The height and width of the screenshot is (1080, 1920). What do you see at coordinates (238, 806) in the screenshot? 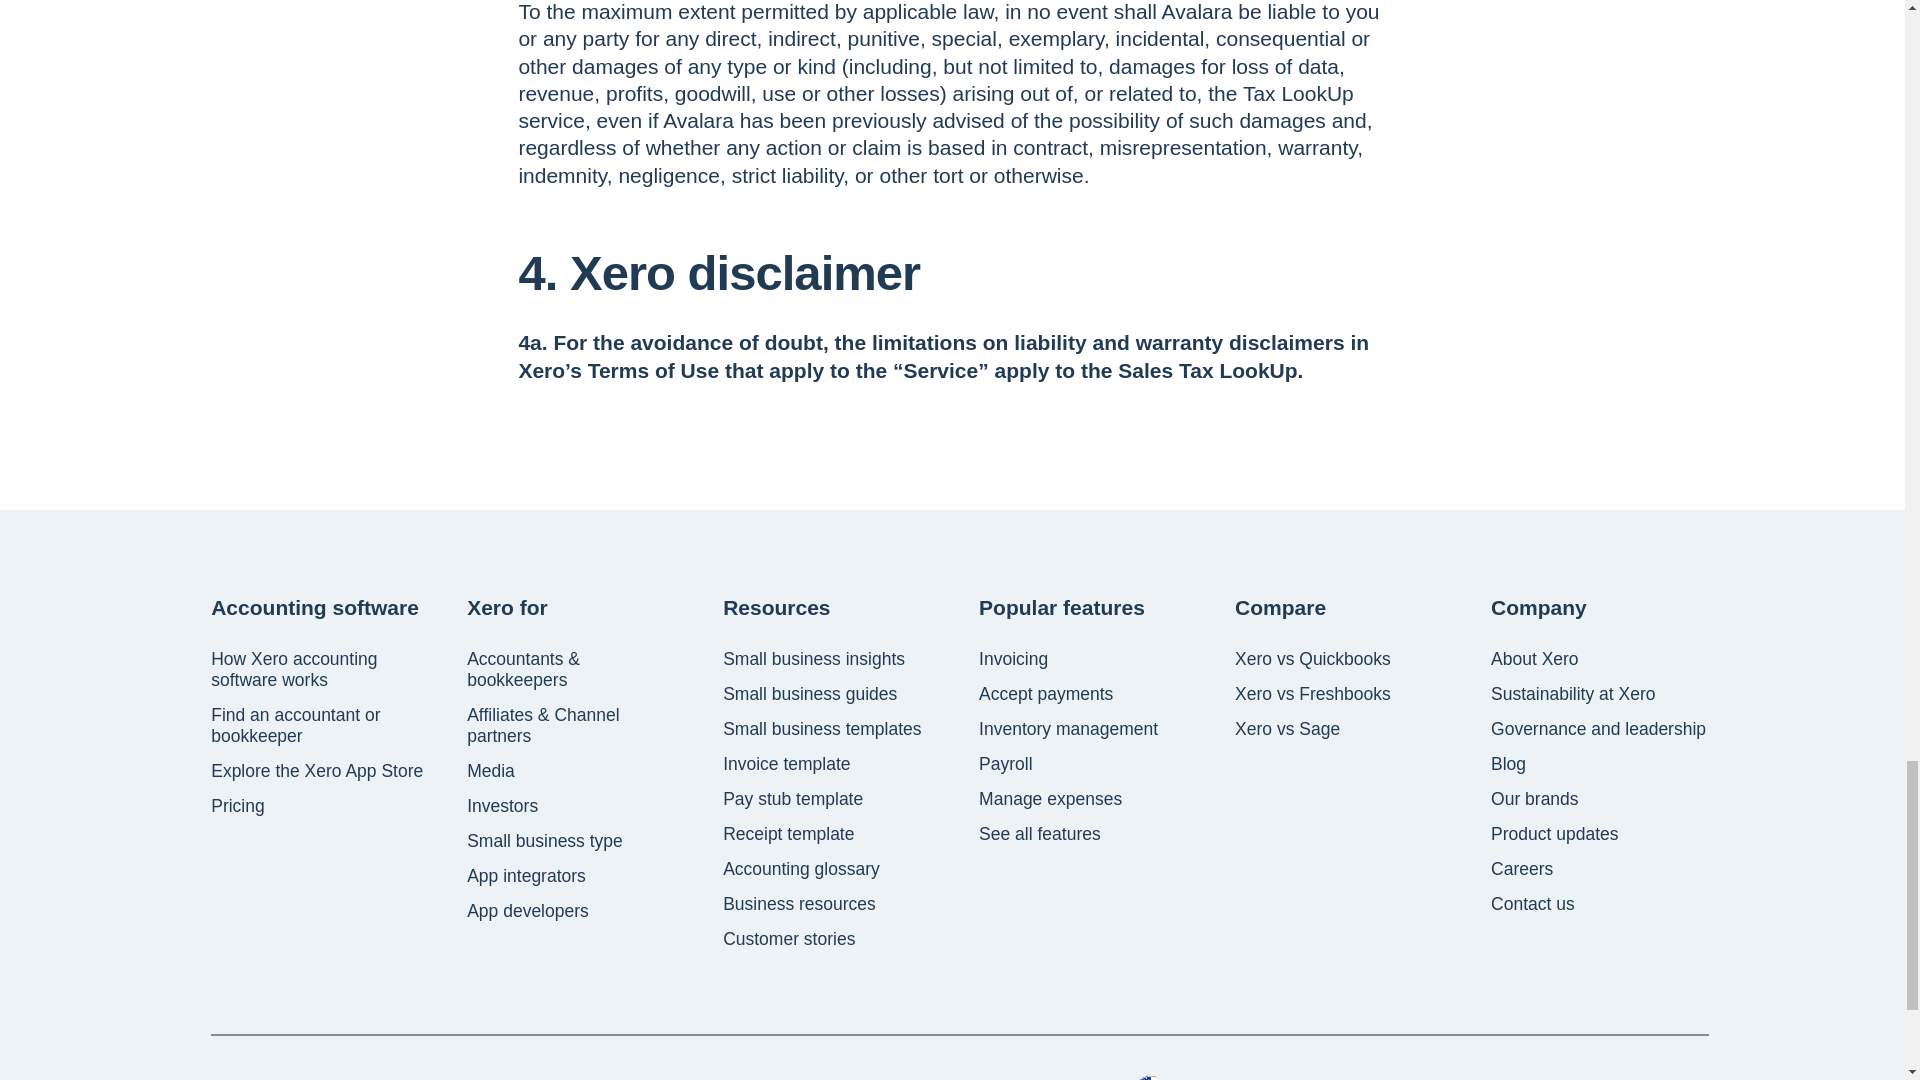
I see `Pricing` at bounding box center [238, 806].